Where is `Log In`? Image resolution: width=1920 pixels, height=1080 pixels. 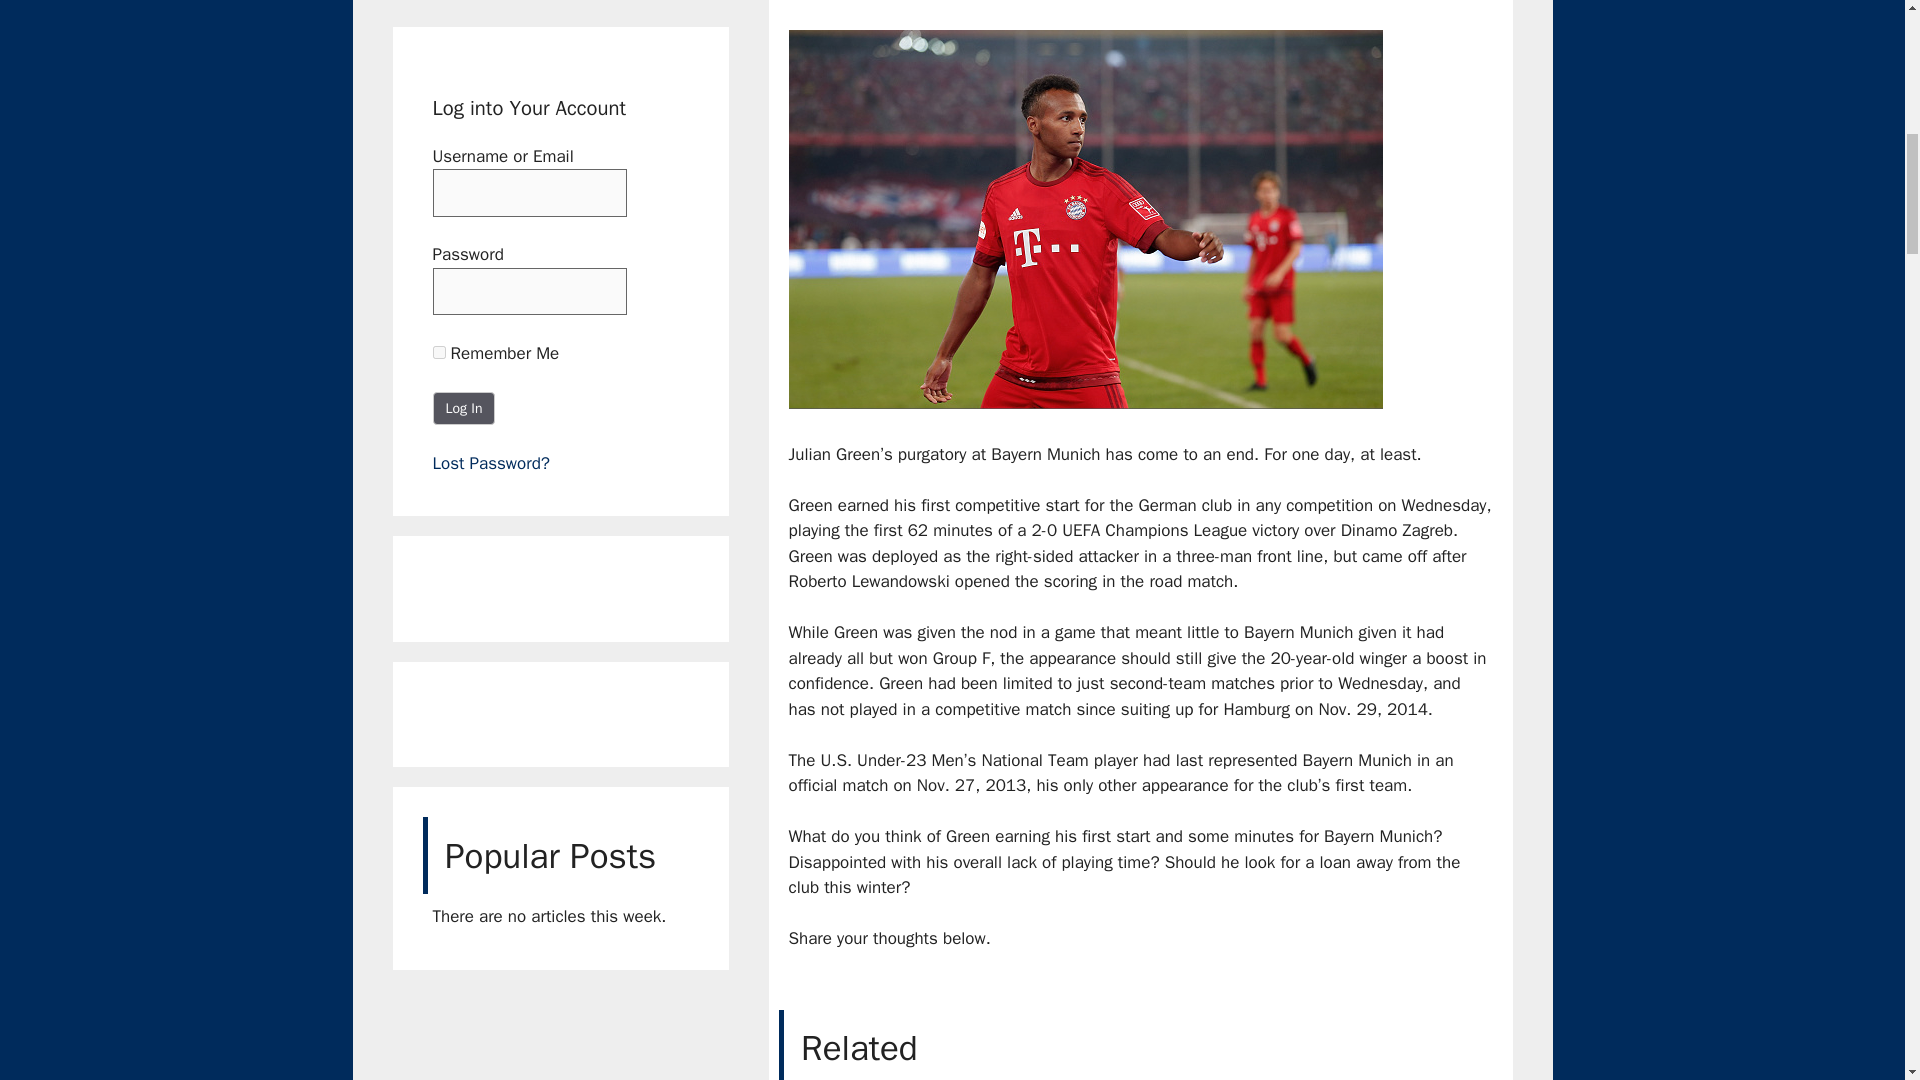 Log In is located at coordinates (464, 408).